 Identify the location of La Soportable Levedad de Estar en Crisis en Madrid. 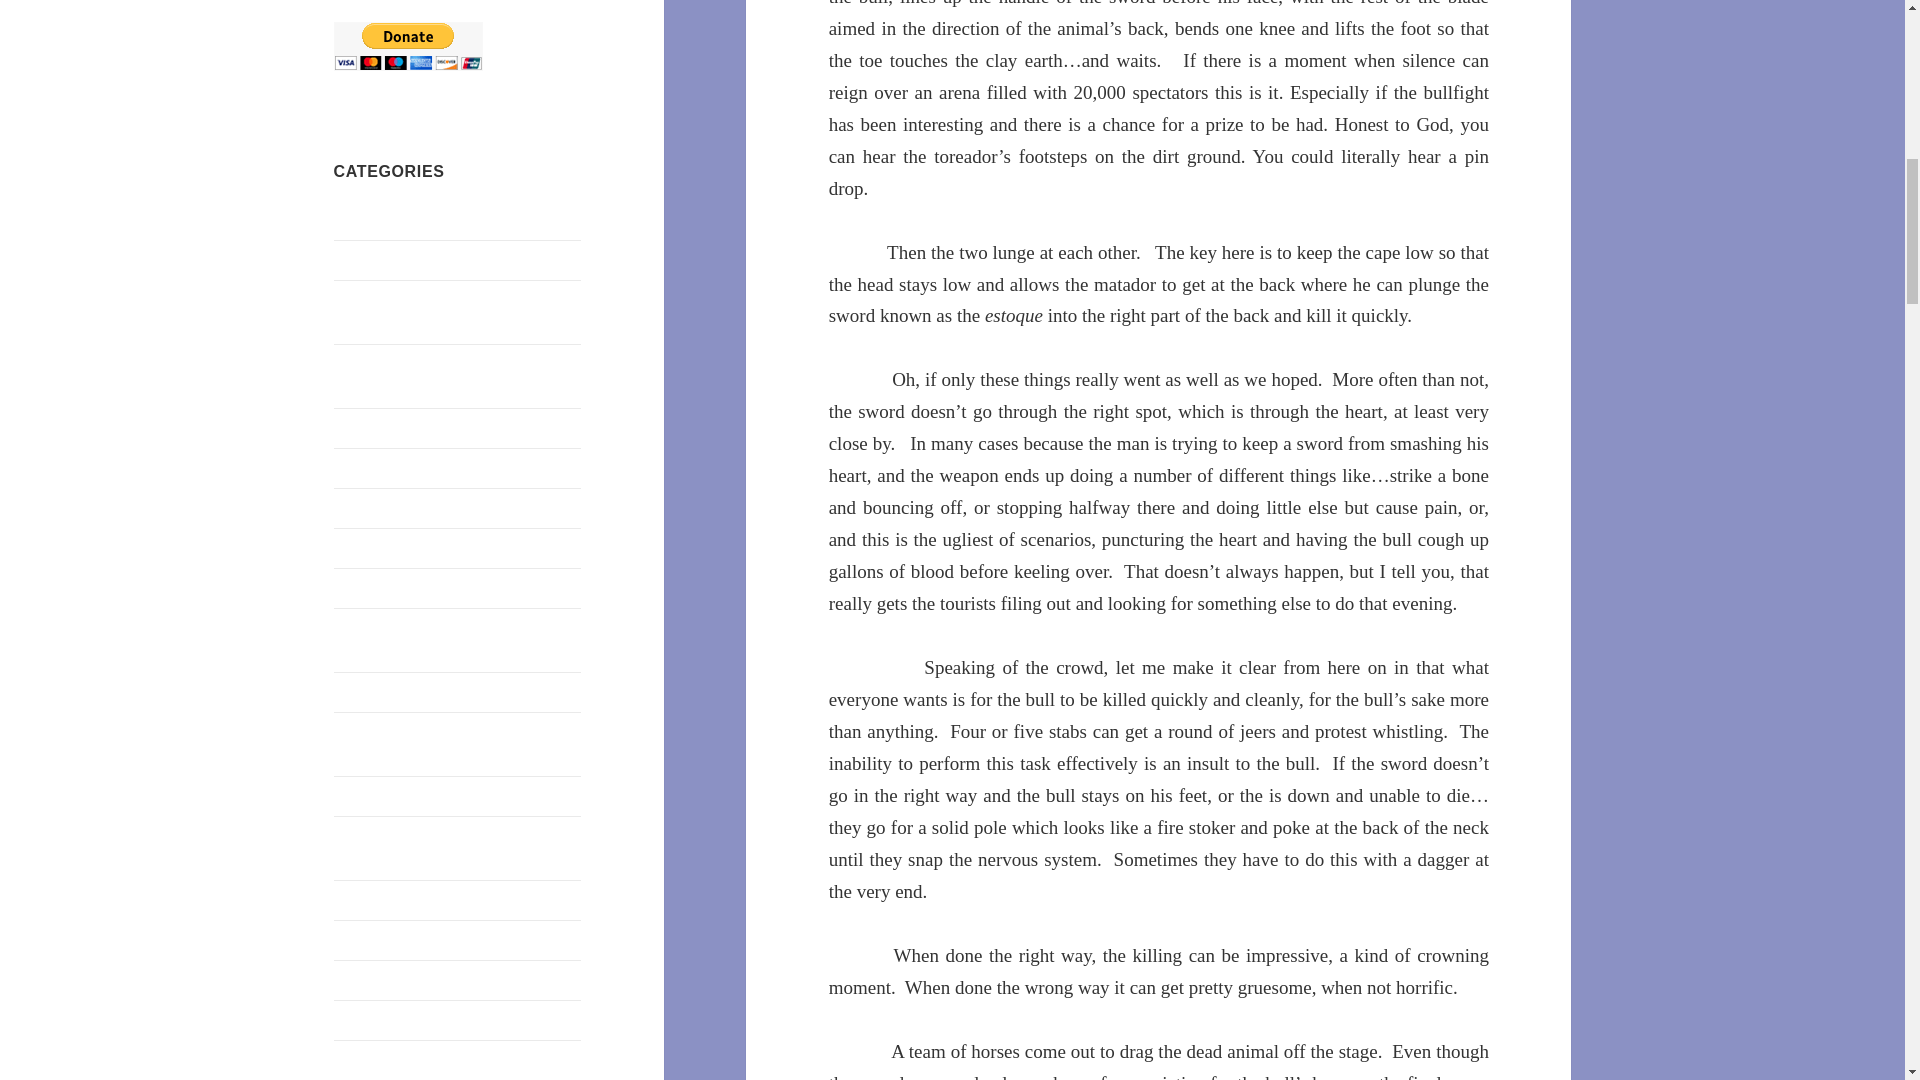
(446, 638).